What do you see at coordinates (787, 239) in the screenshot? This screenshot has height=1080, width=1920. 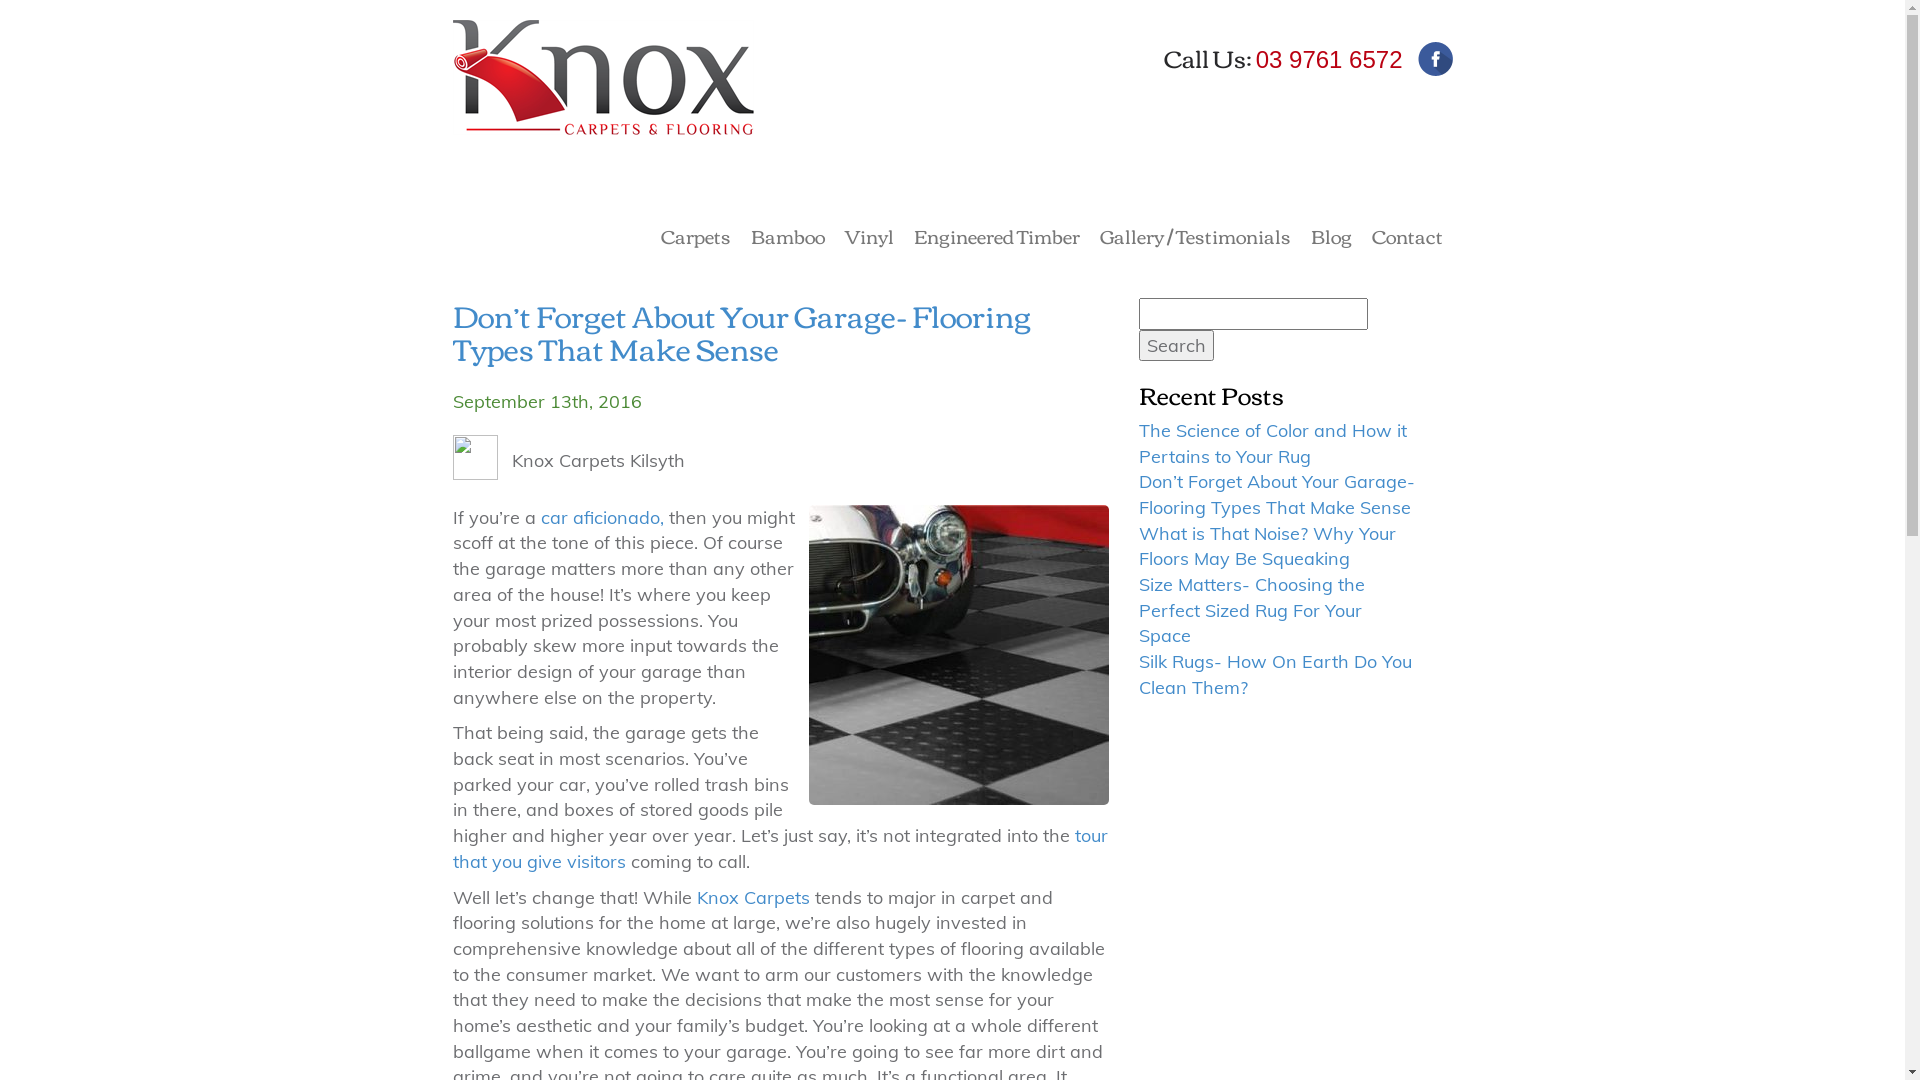 I see `Bamboo` at bounding box center [787, 239].